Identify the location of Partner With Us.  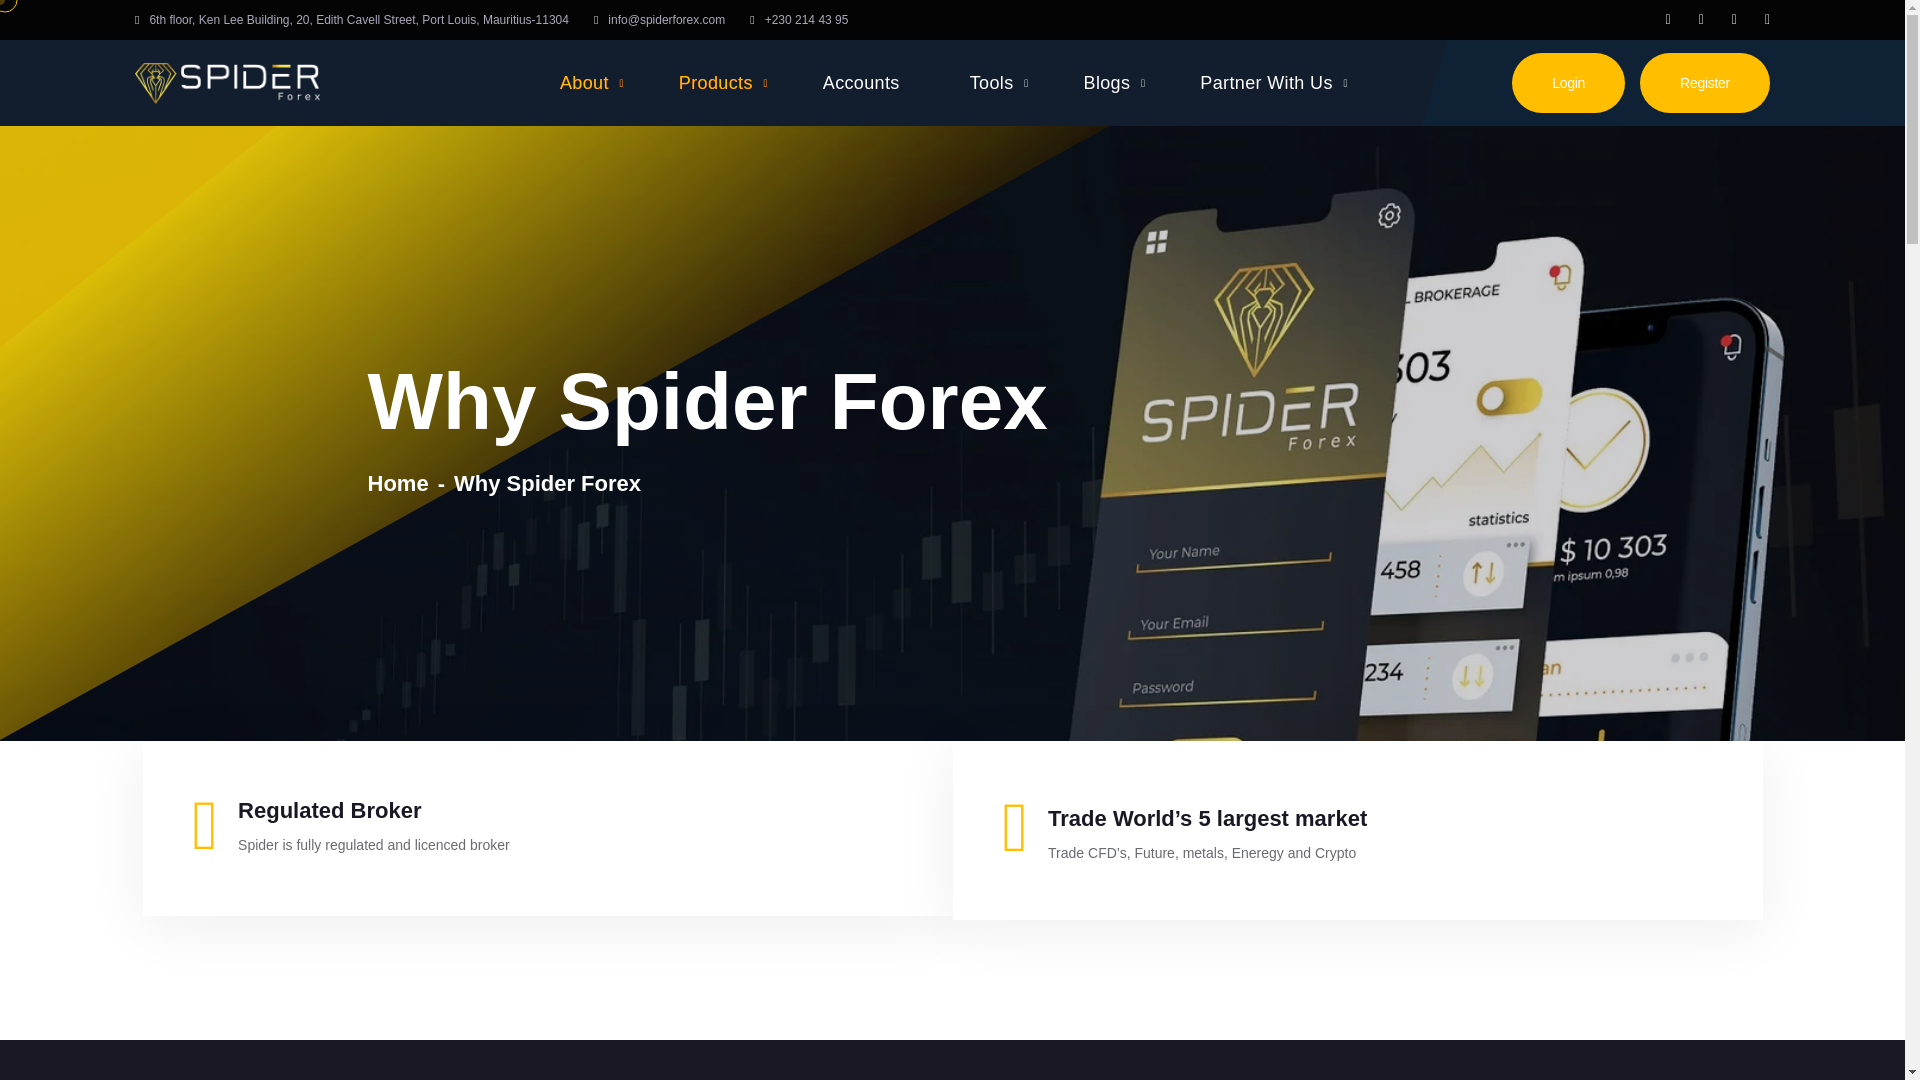
(1274, 83).